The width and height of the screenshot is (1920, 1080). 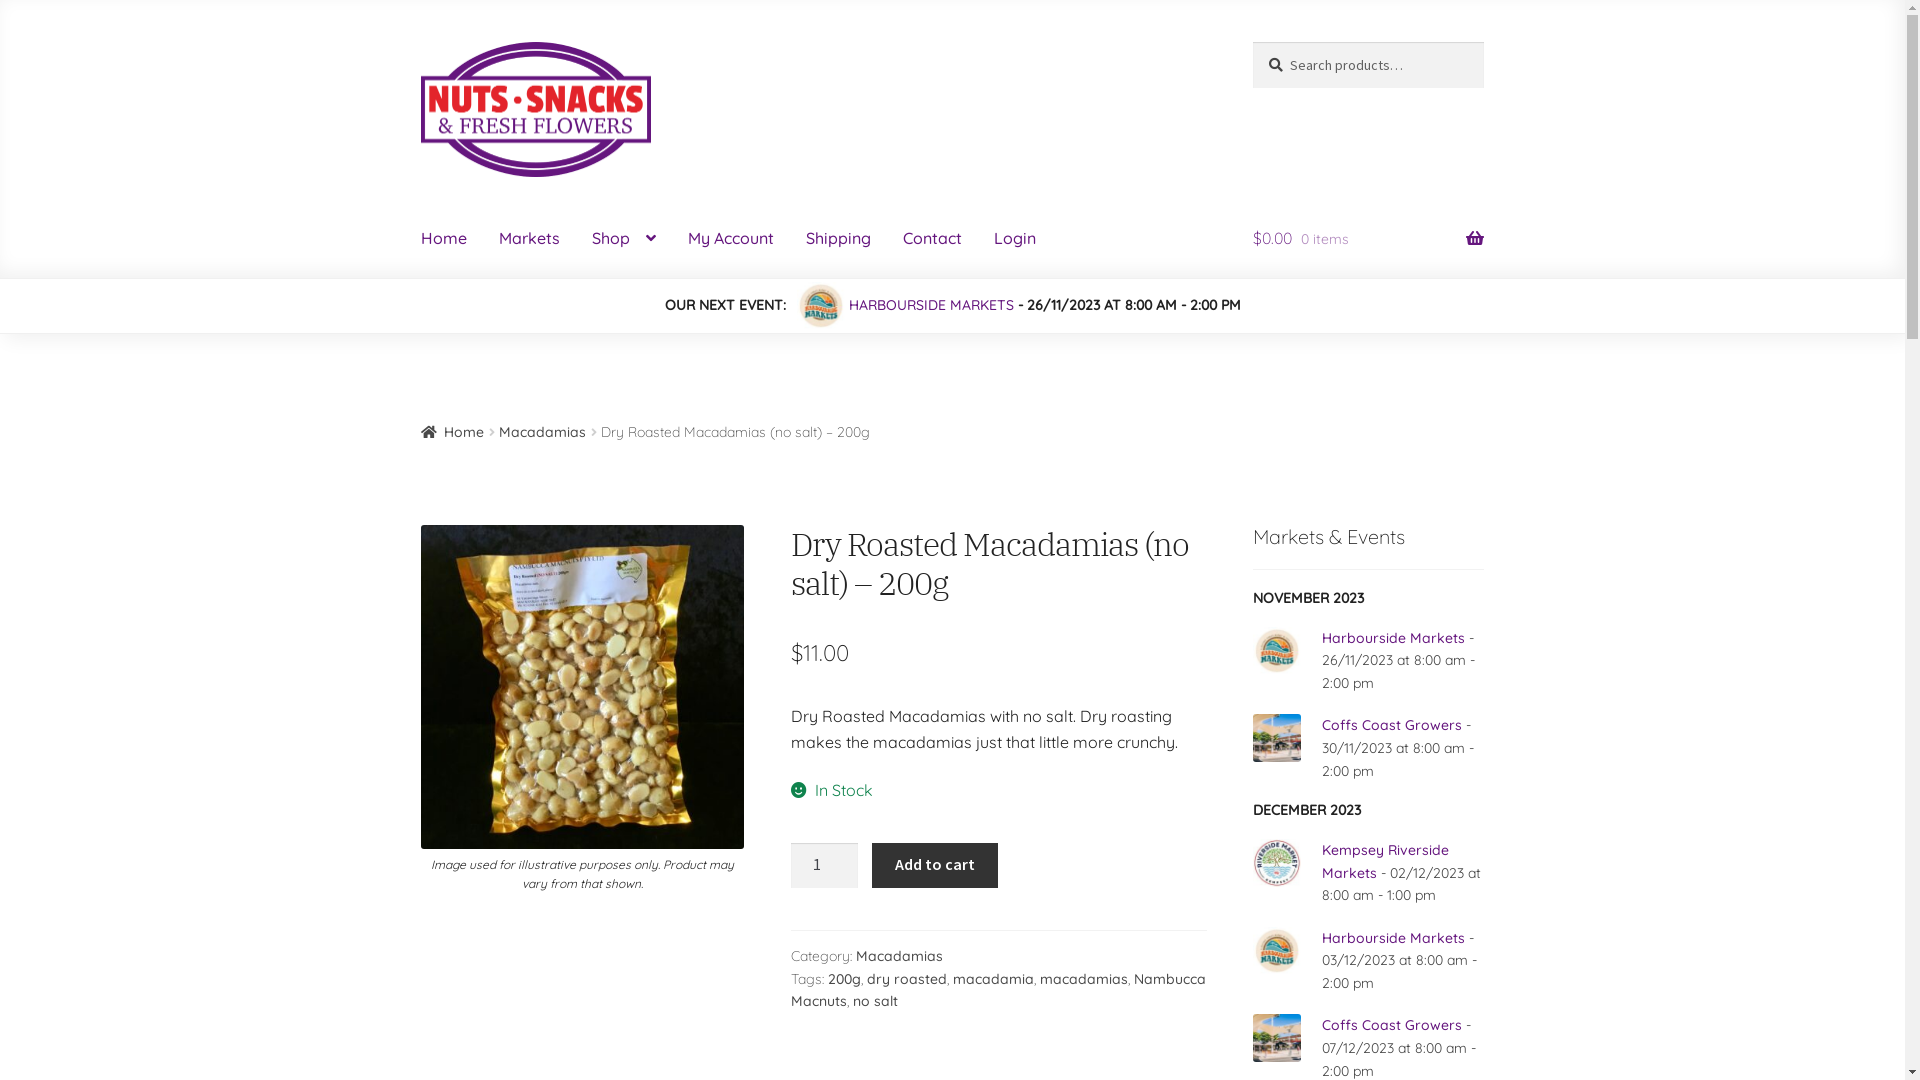 I want to click on Shipping, so click(x=838, y=239).